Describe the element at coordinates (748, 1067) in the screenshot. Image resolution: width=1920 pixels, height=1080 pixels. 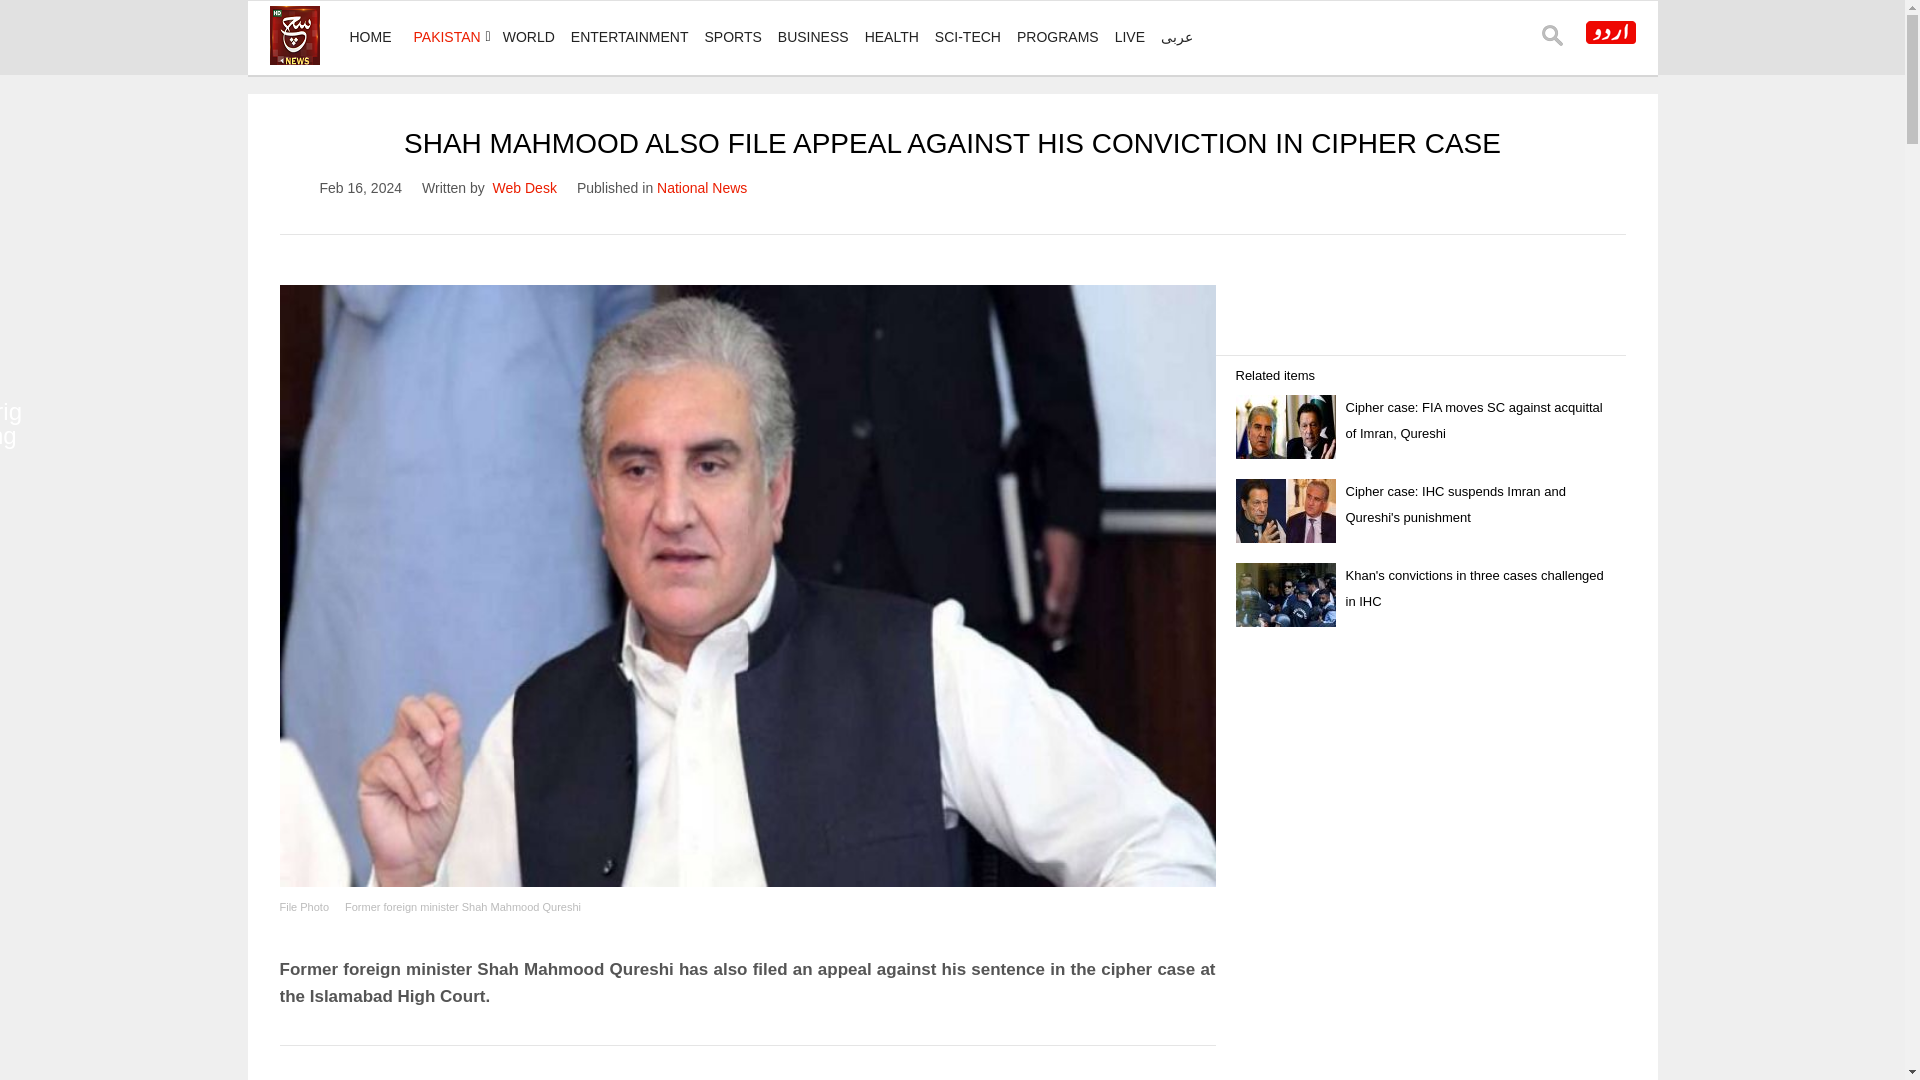
I see `Advertisement` at that location.